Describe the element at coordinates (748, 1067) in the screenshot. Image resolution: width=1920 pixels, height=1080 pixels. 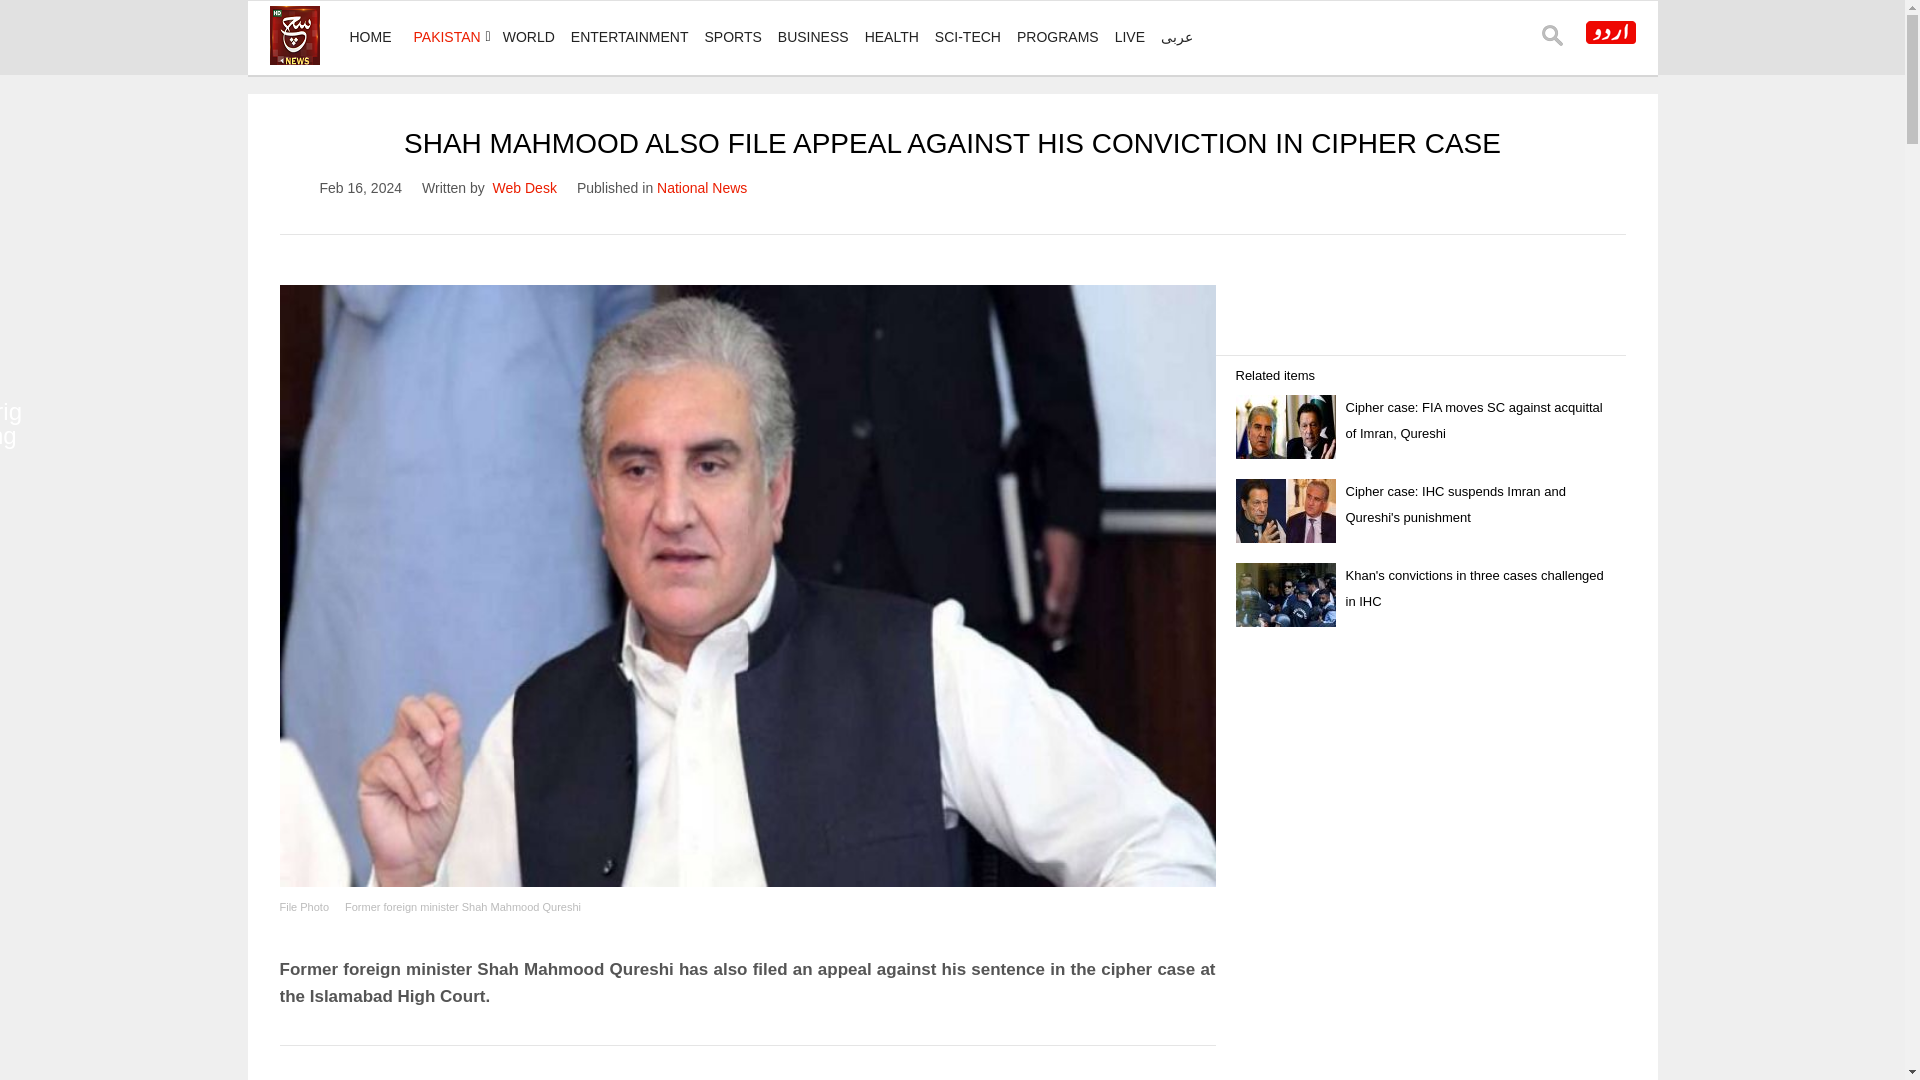
I see `Advertisement` at that location.